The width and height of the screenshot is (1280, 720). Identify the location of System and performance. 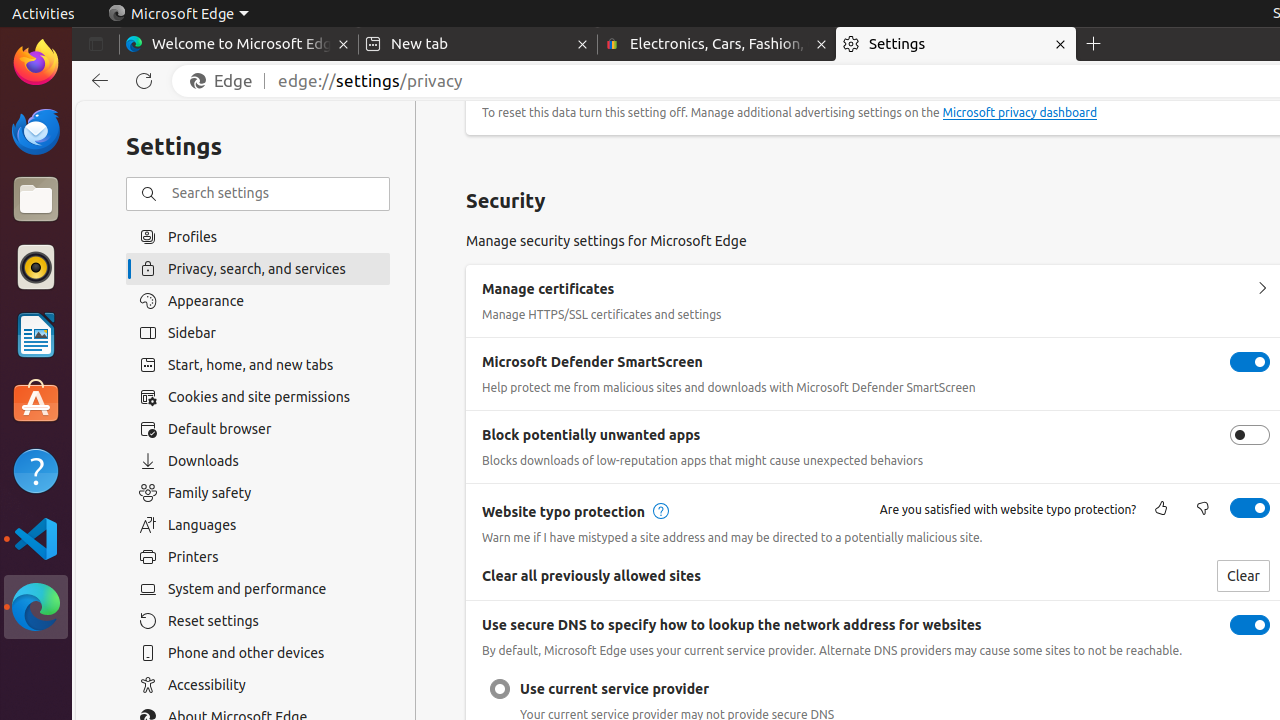
(258, 589).